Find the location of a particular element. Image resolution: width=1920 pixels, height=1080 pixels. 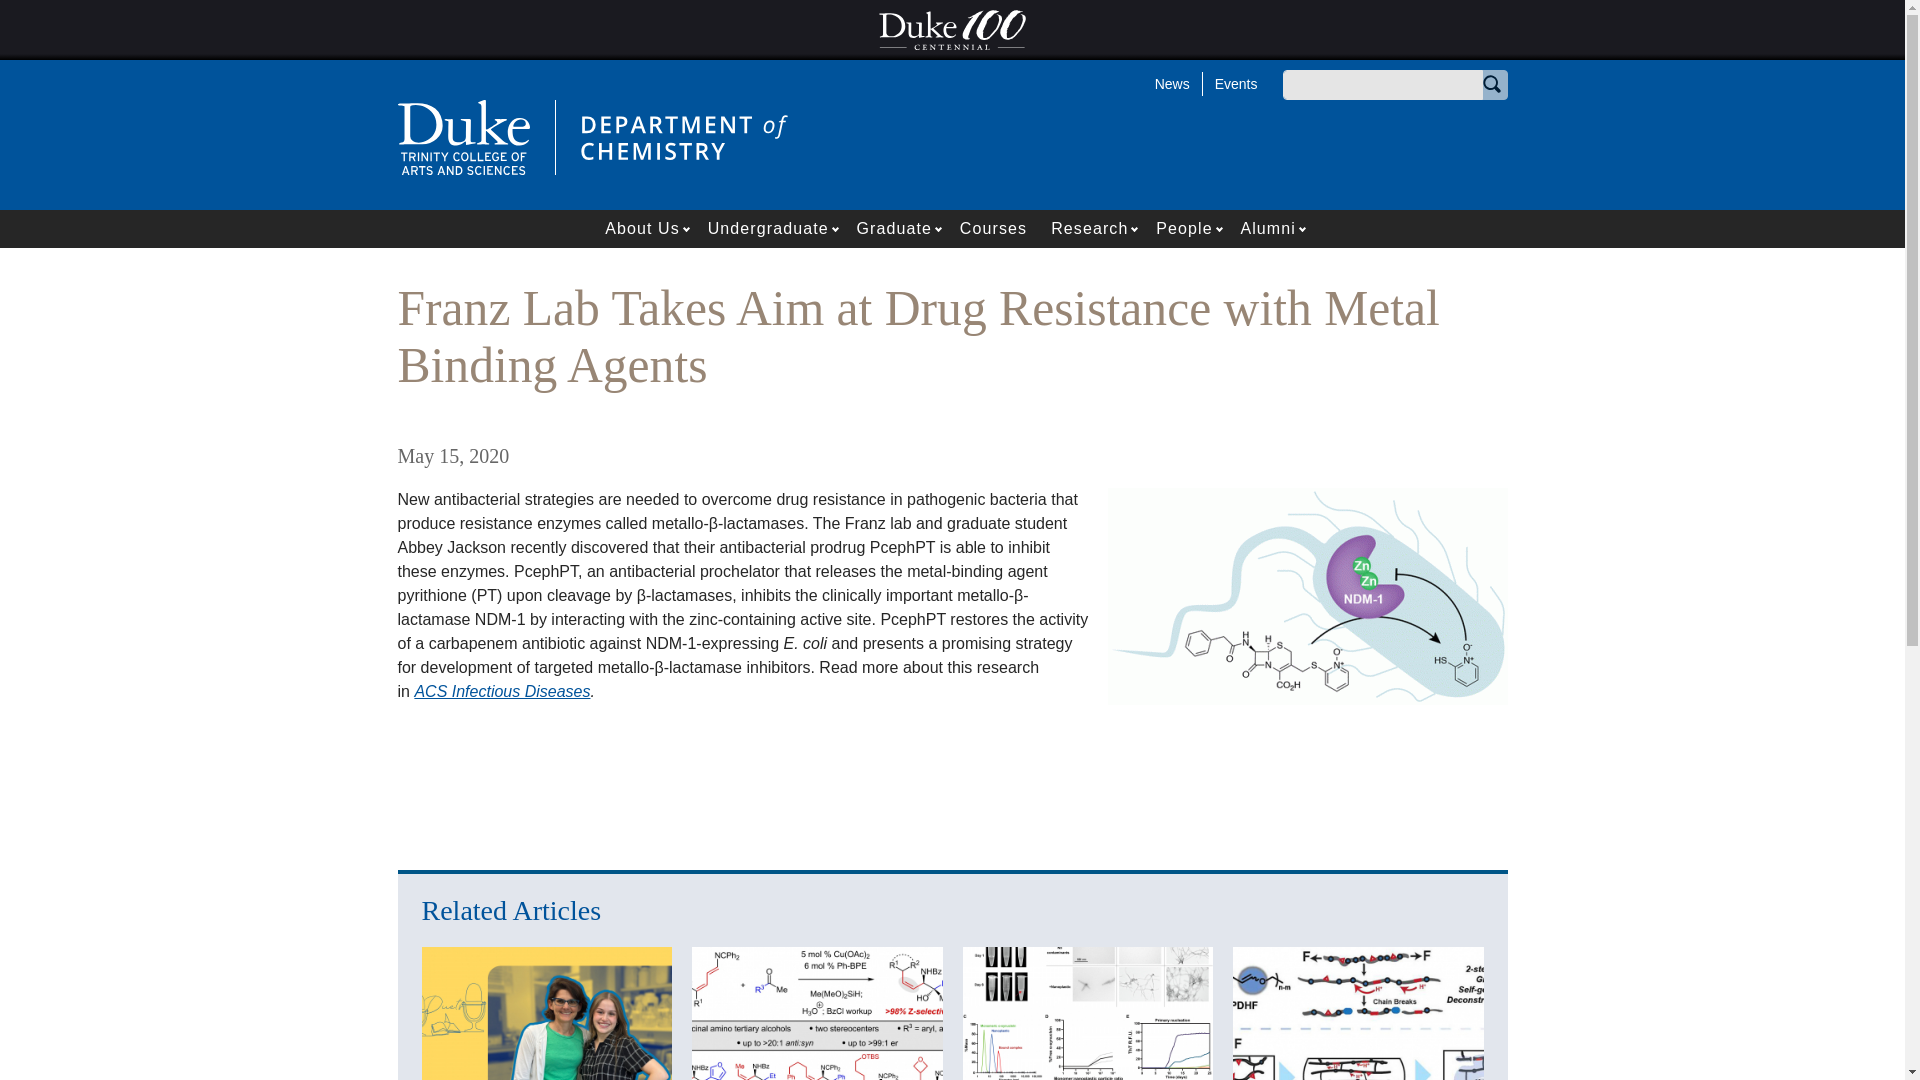

Search is located at coordinates (1492, 85).